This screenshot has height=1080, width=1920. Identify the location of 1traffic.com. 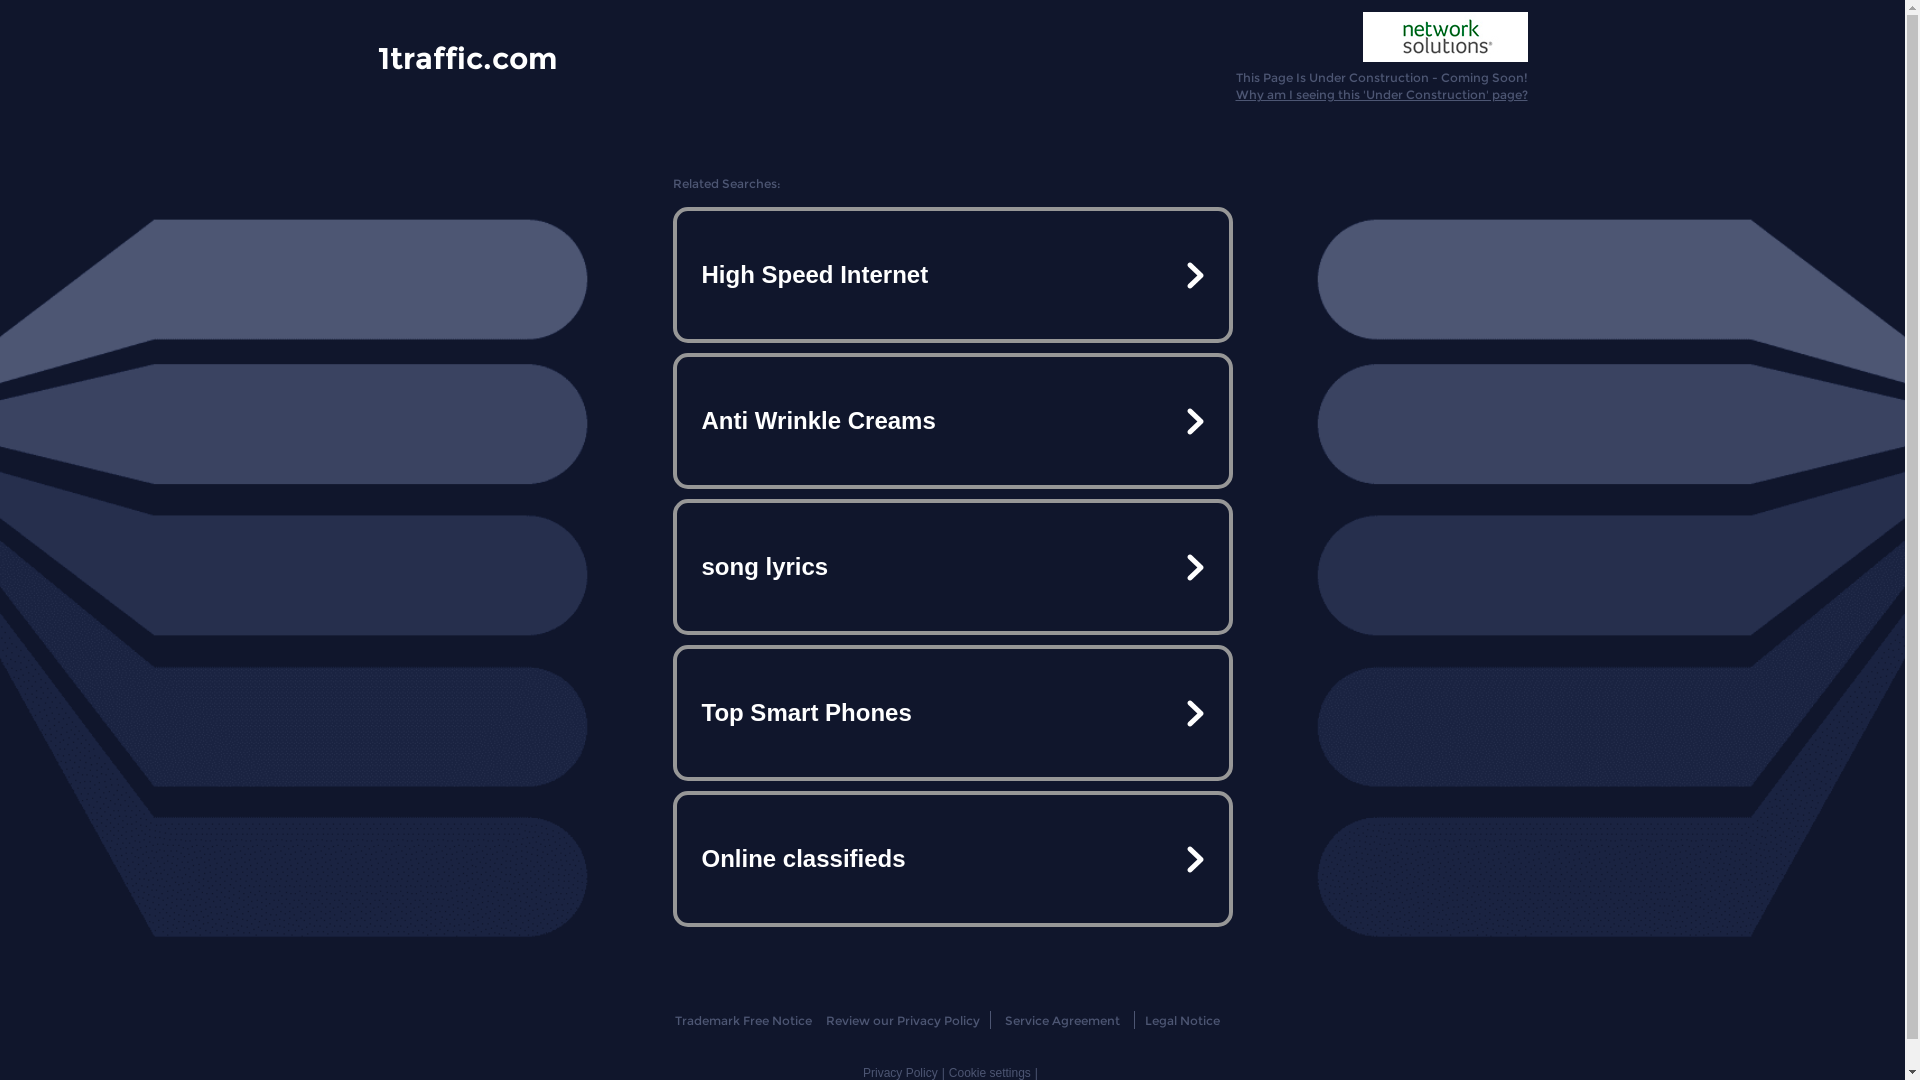
(468, 57).